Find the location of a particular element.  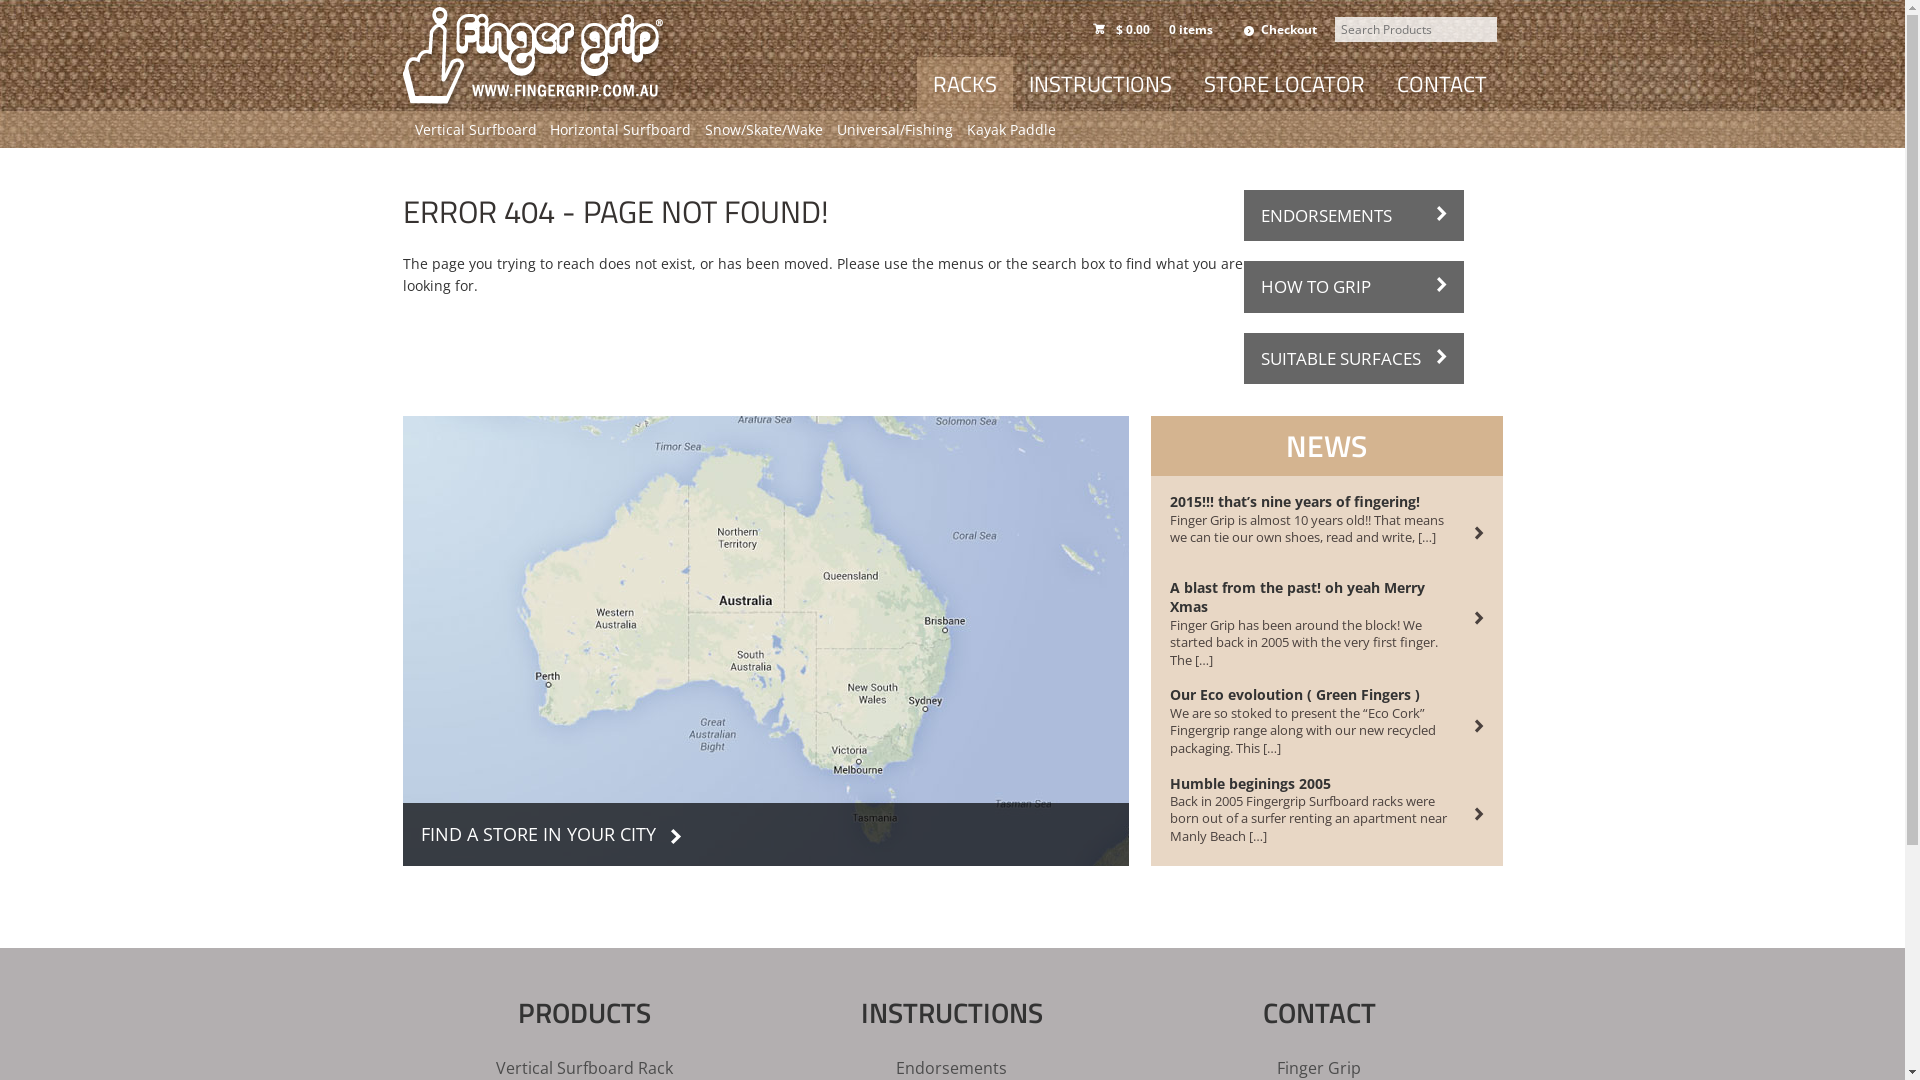

STORE LOCATOR is located at coordinates (1284, 84).